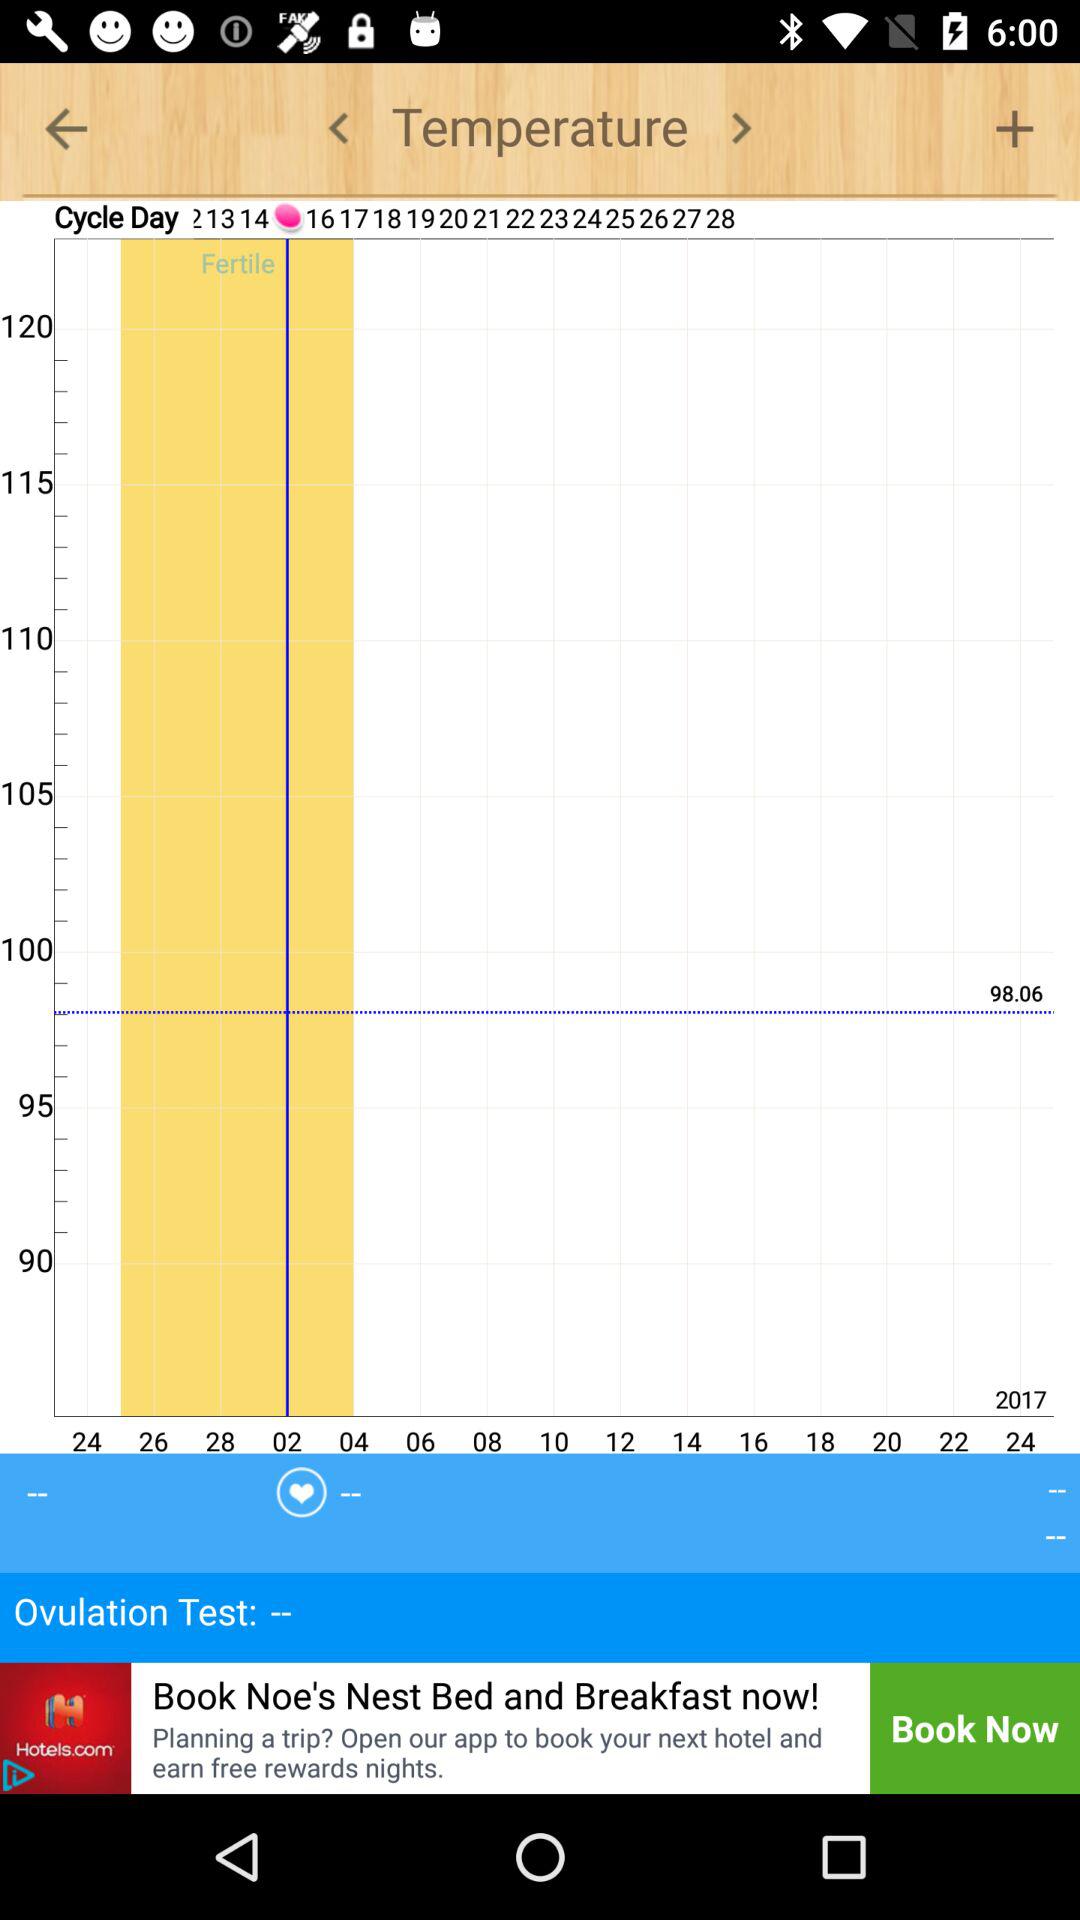  I want to click on launch the icon below ovulation test icon, so click(486, 1694).